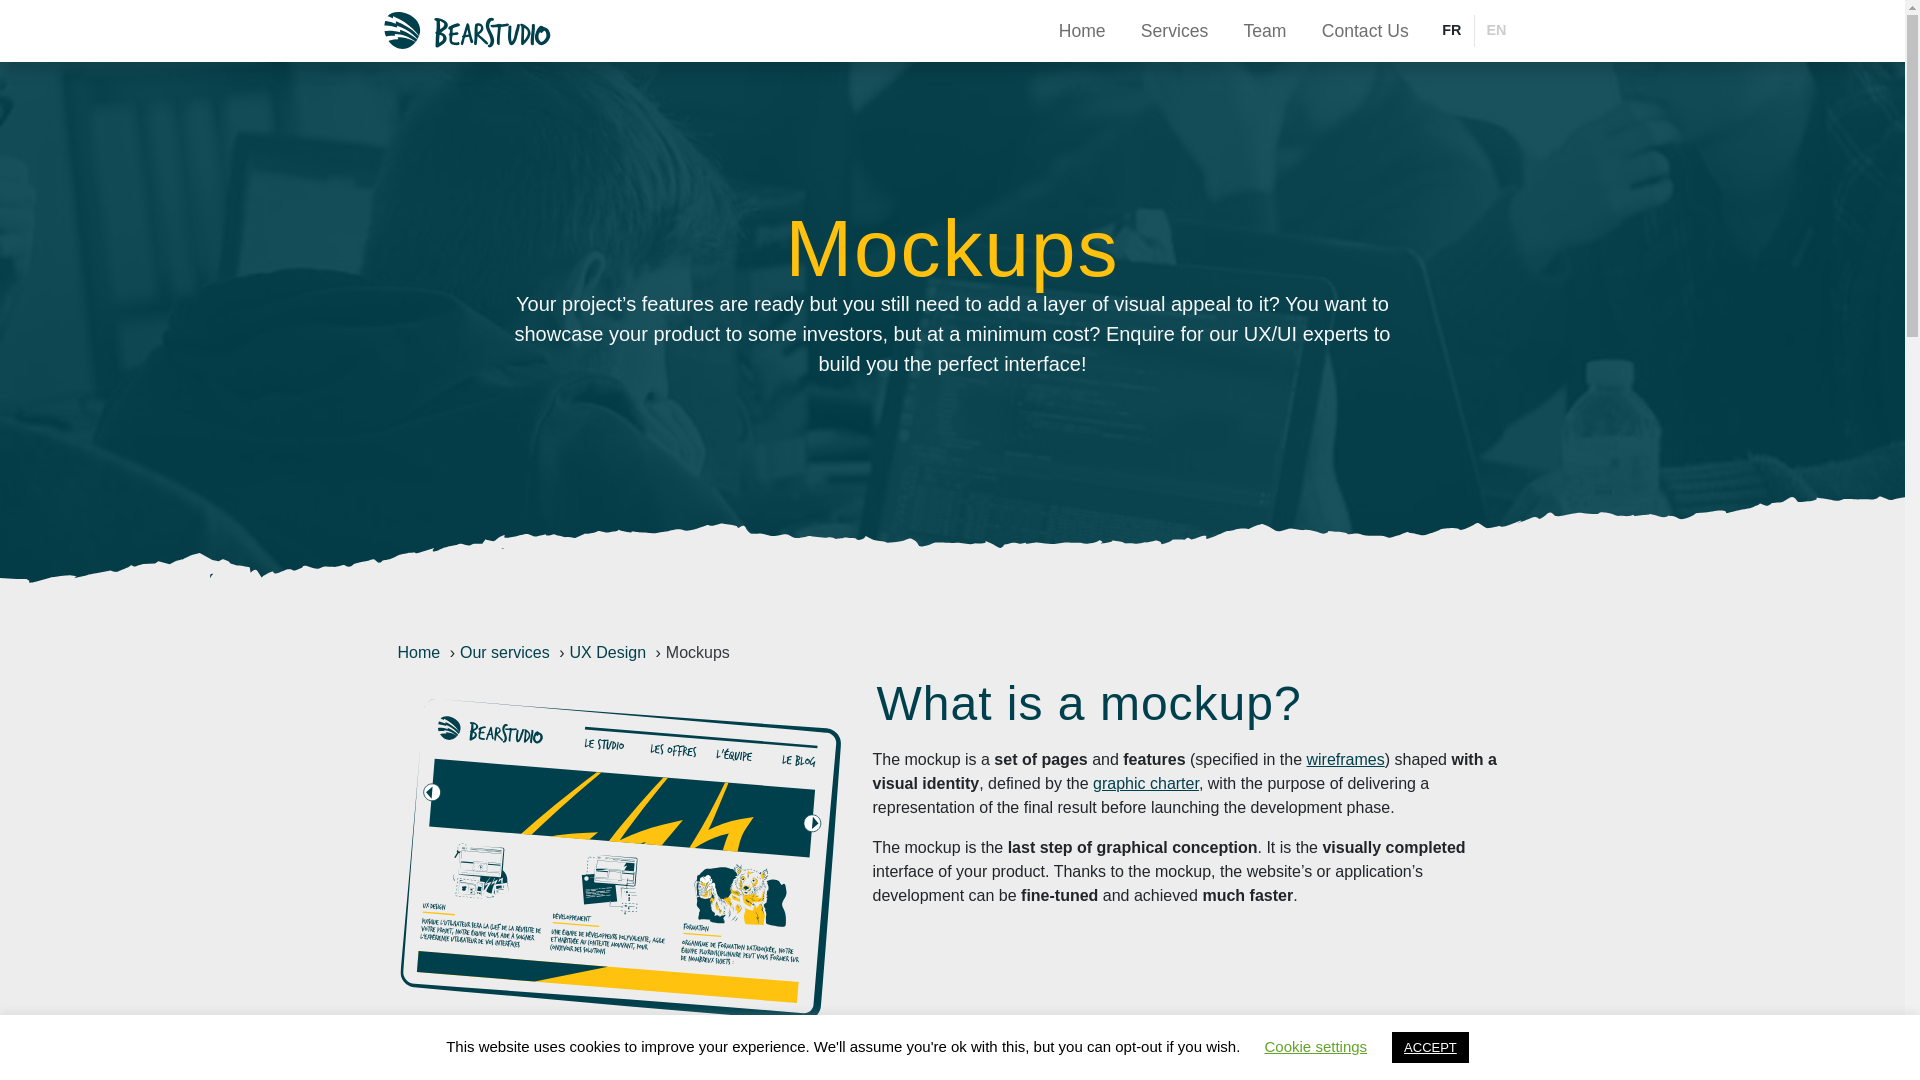 This screenshot has height=1080, width=1920. Describe the element at coordinates (1145, 783) in the screenshot. I see `graphic charter` at that location.